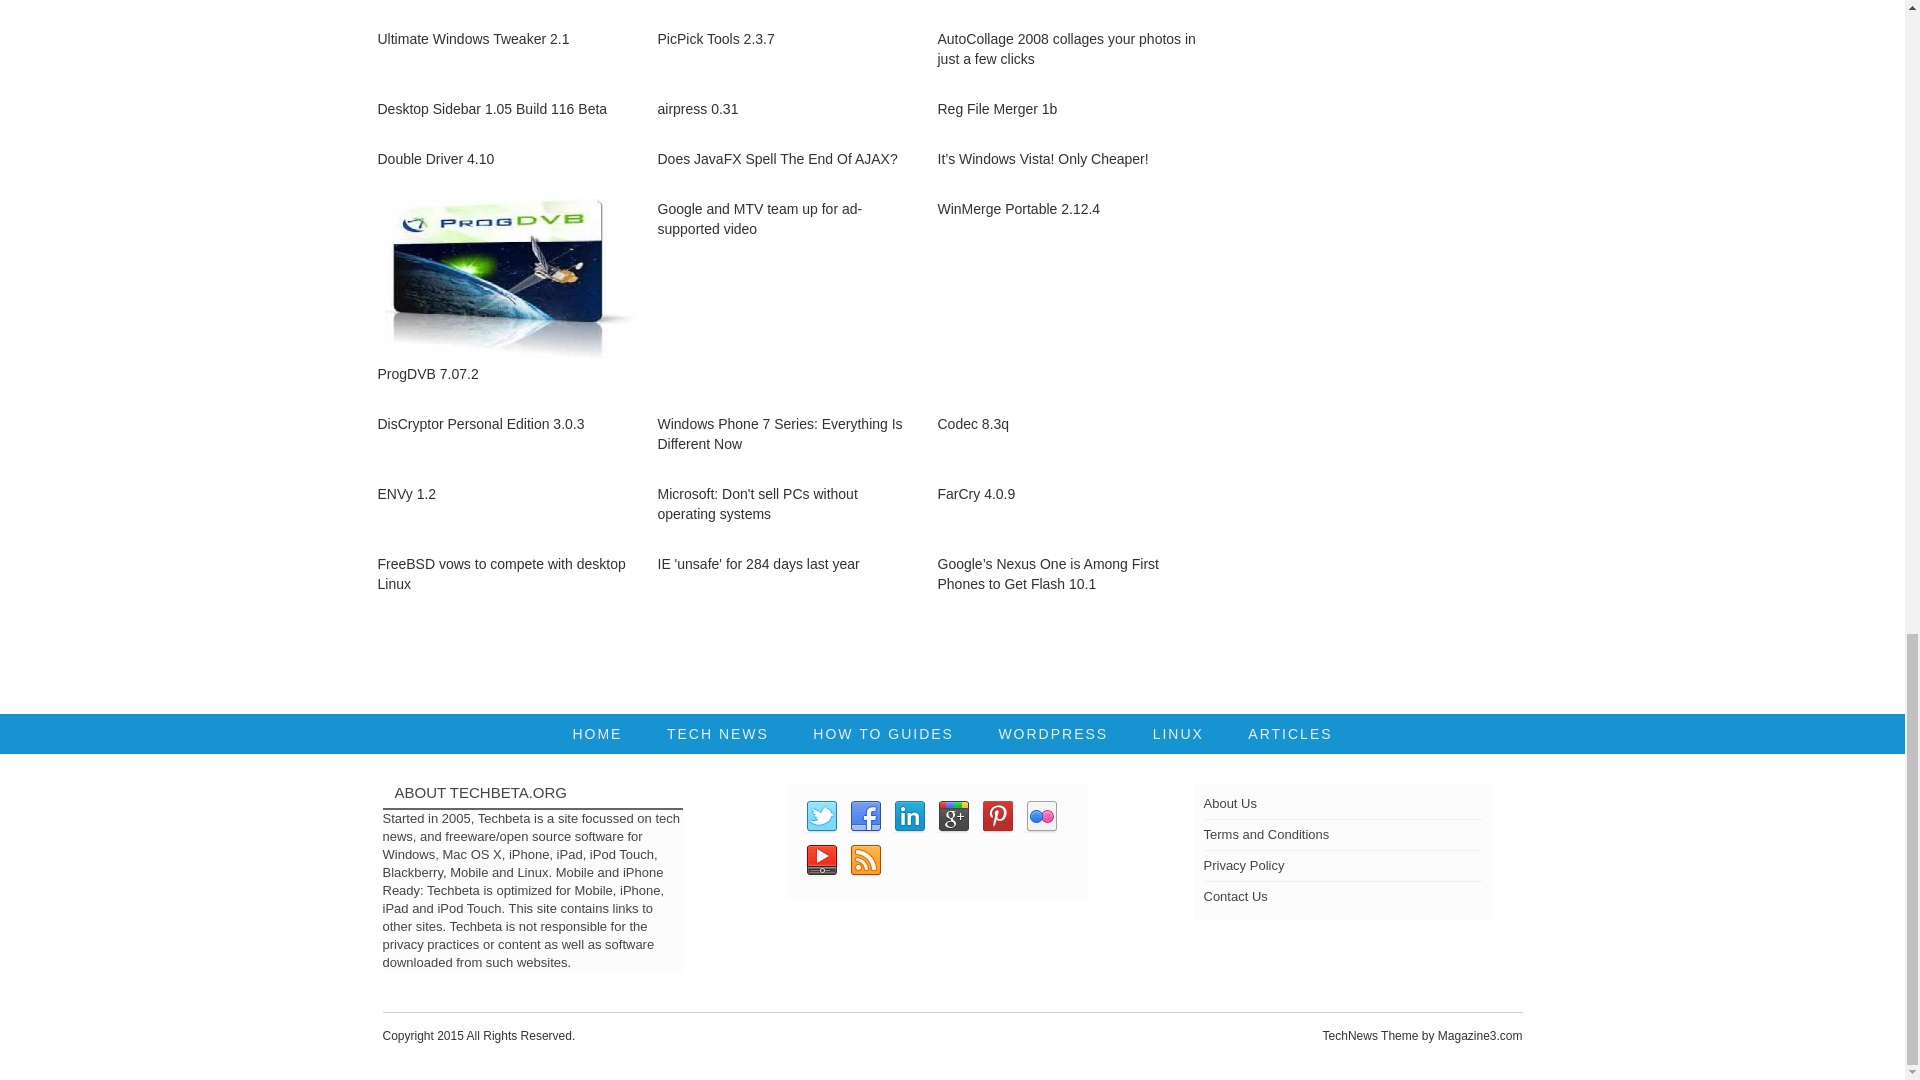 The height and width of the screenshot is (1080, 1920). Describe the element at coordinates (952, 816) in the screenshot. I see `Google Plus` at that location.